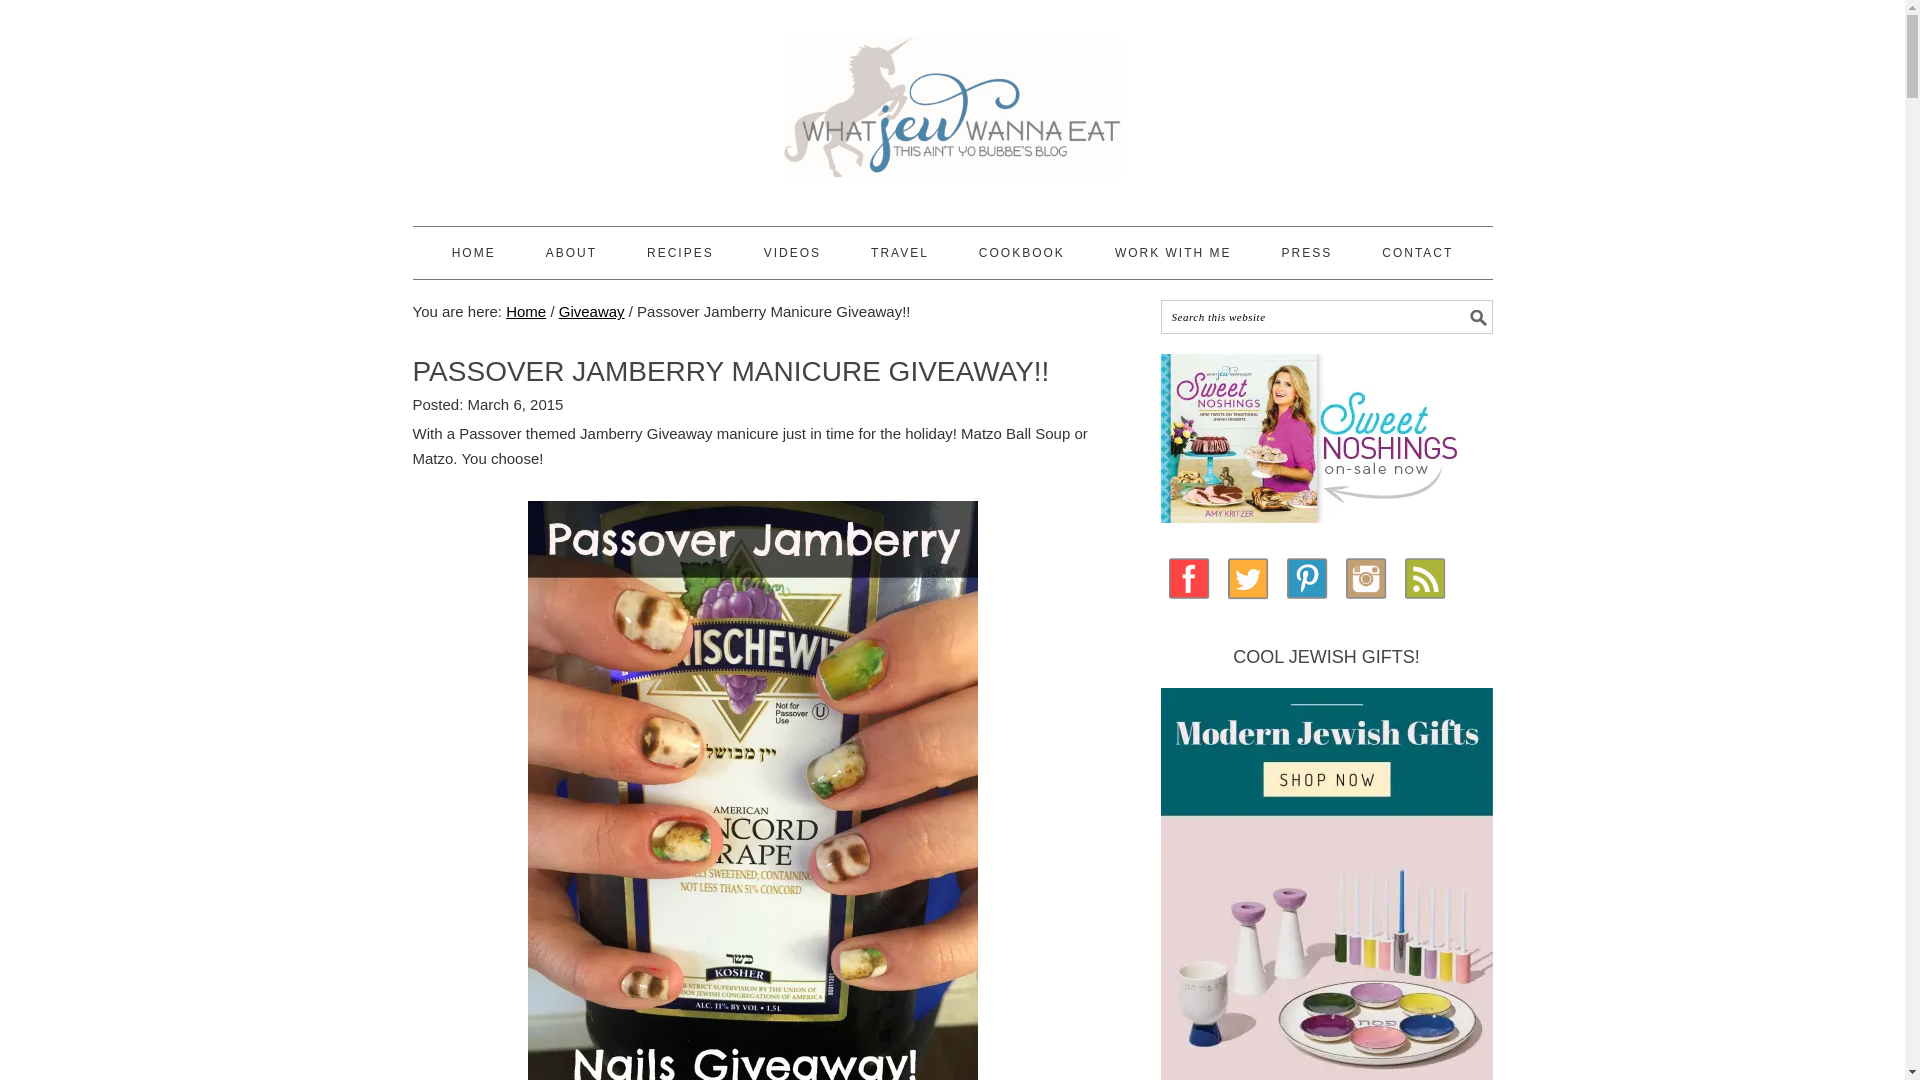 The image size is (1920, 1080). I want to click on ABOUT, so click(571, 252).